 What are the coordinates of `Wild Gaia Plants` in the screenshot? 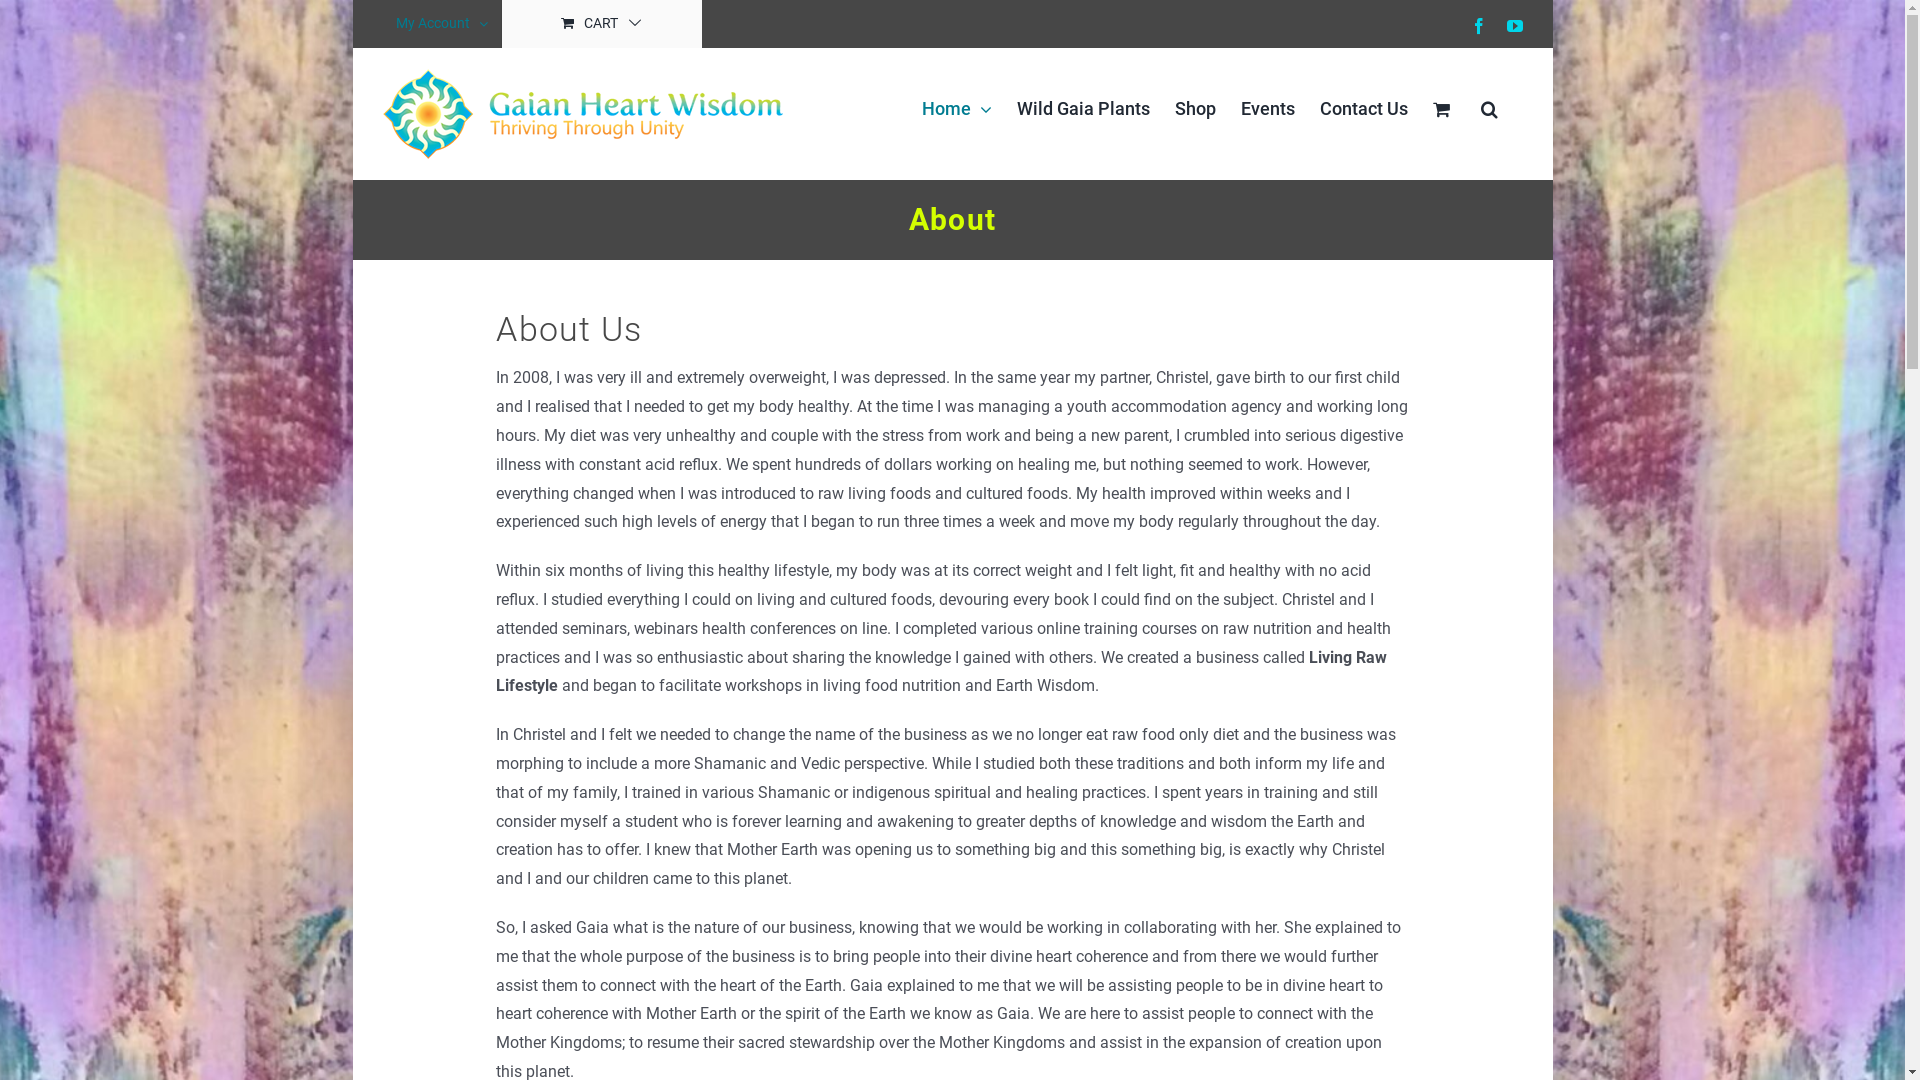 It's located at (1082, 109).